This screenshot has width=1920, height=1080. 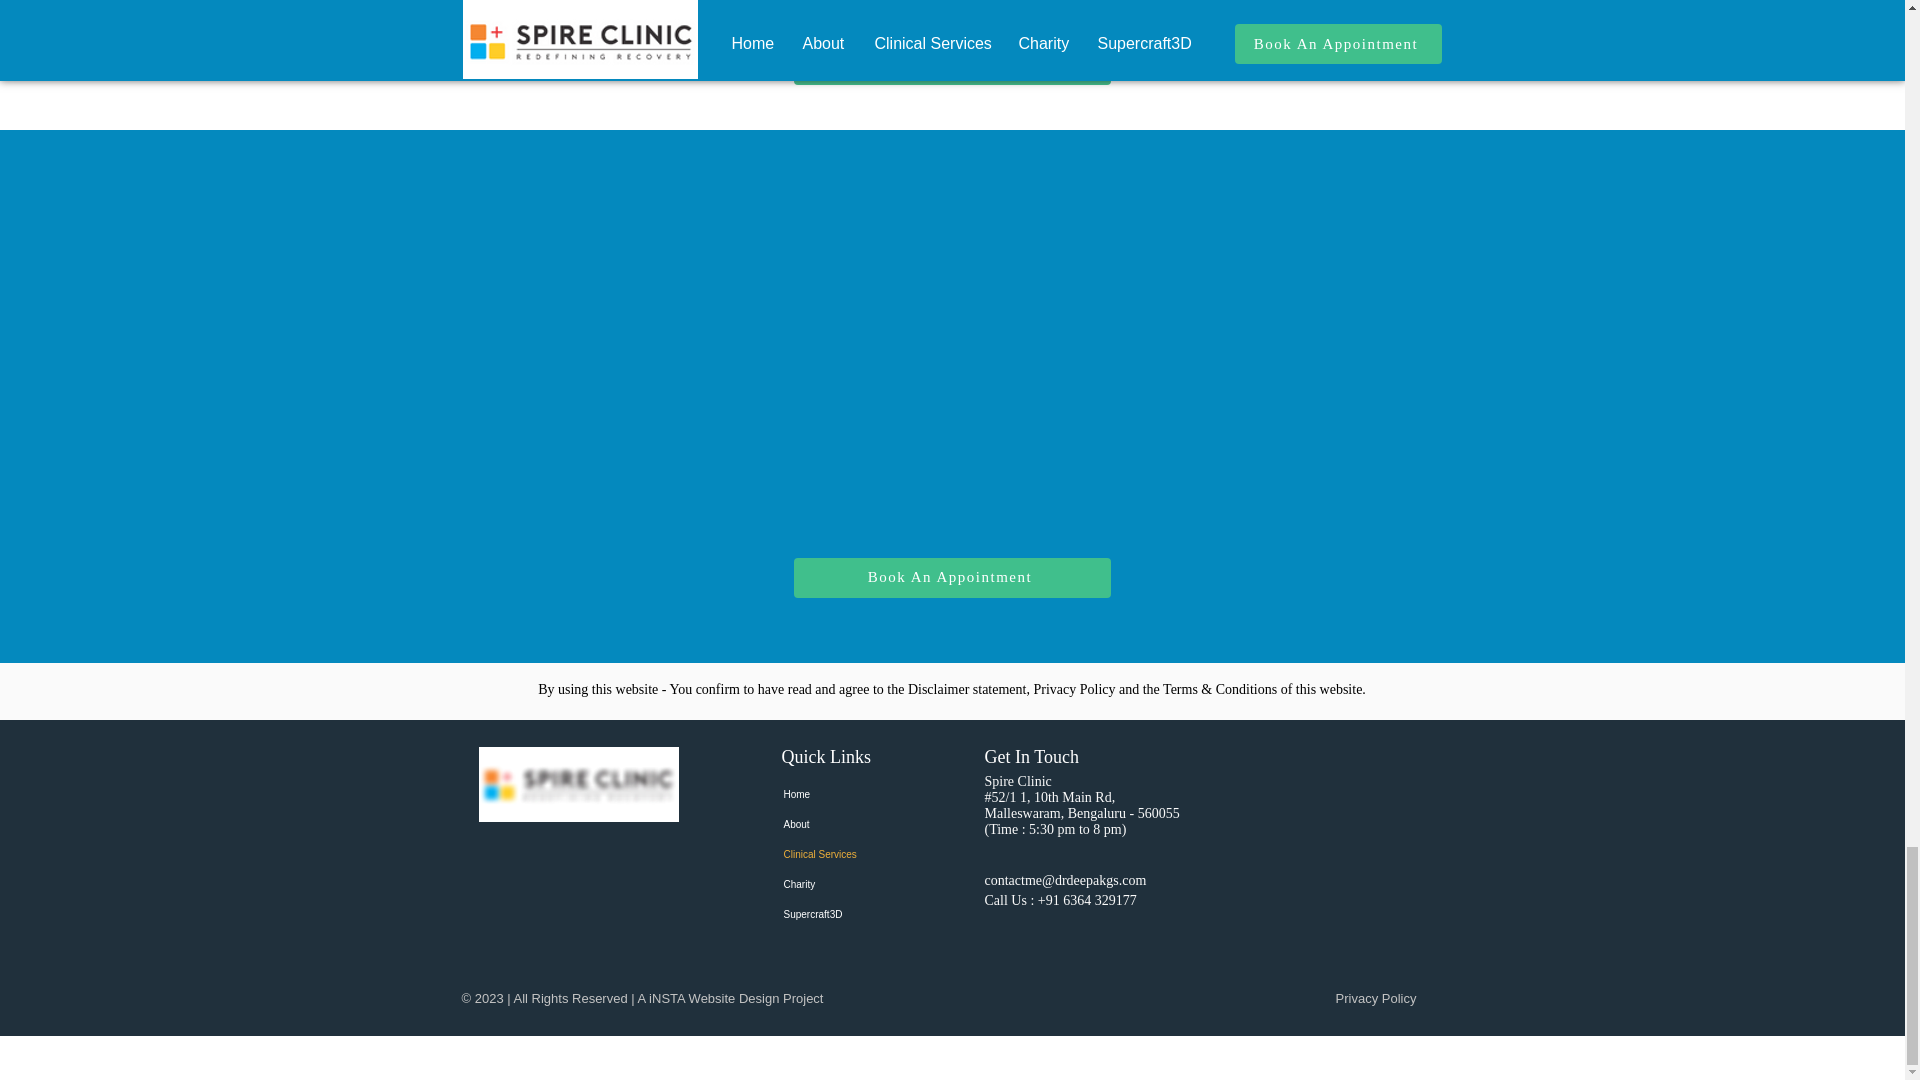 I want to click on About, so click(x=854, y=825).